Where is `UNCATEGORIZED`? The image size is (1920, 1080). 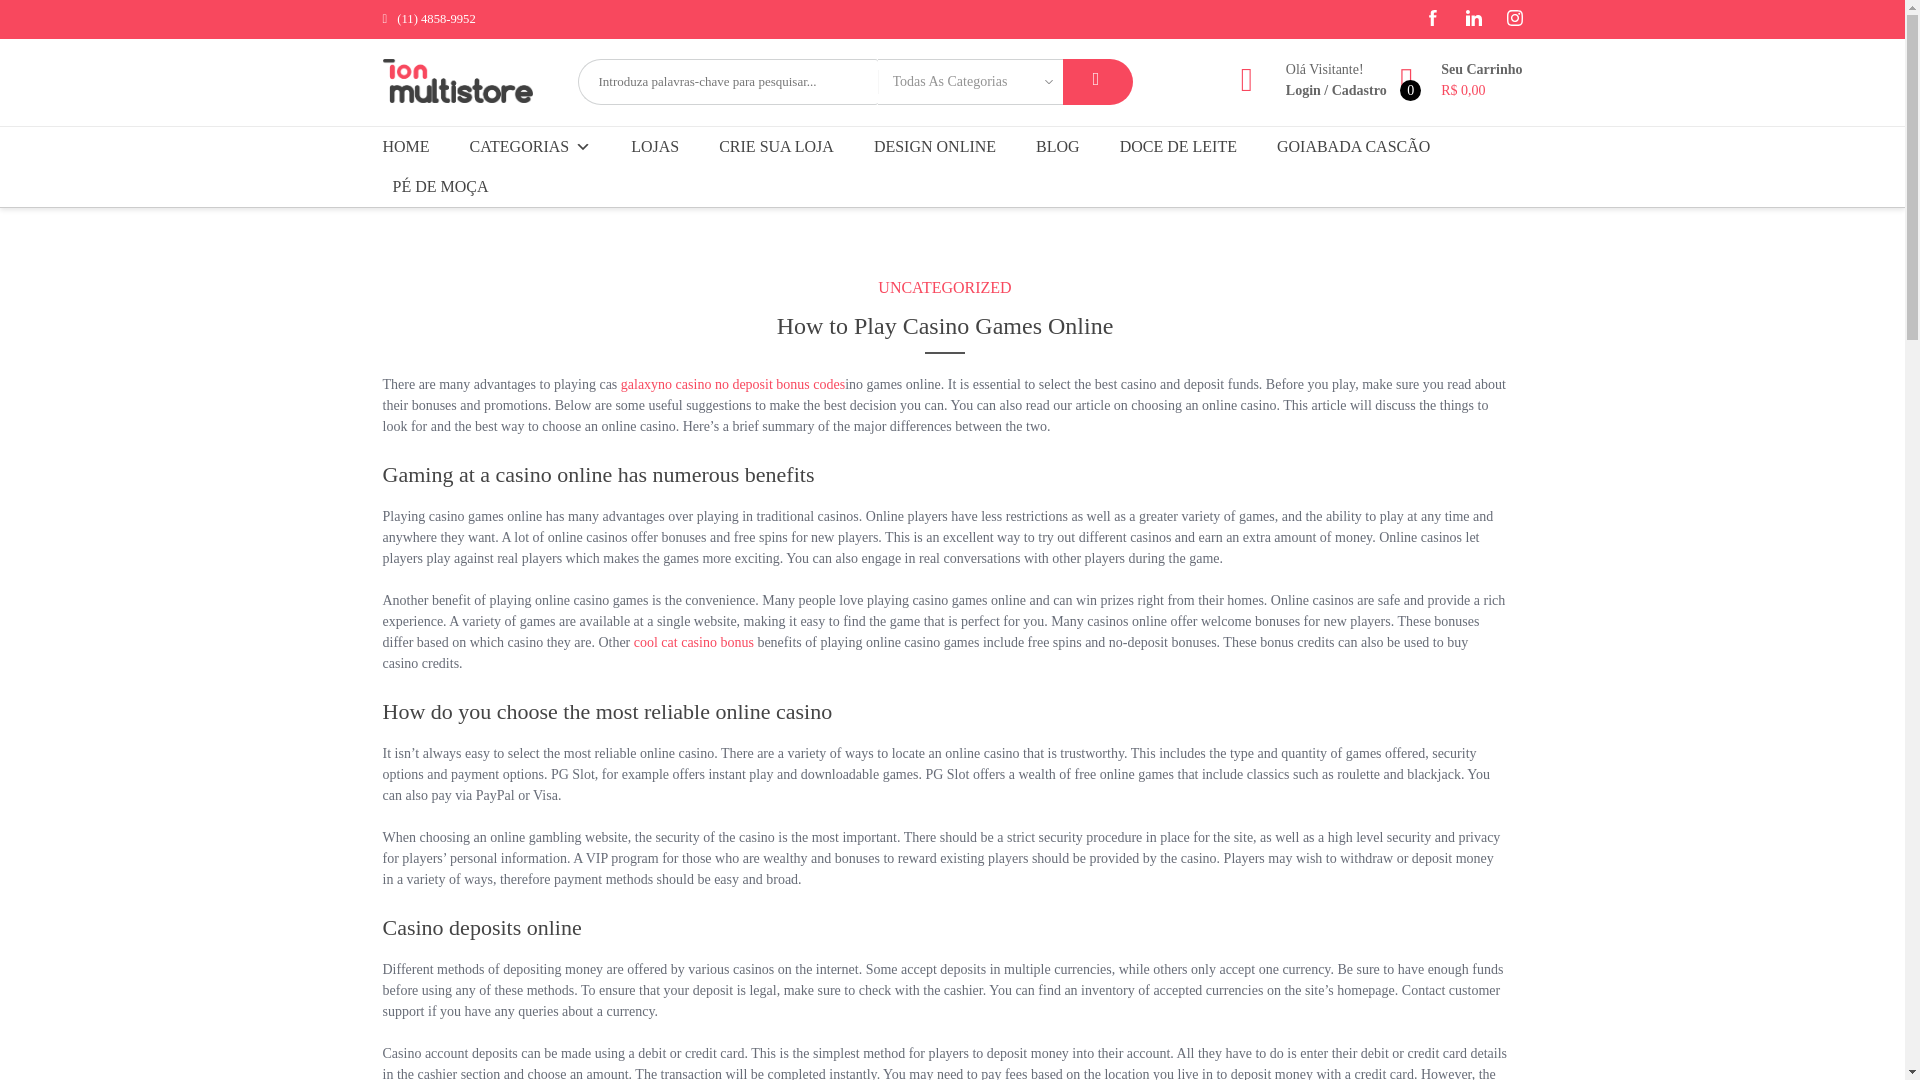
UNCATEGORIZED is located at coordinates (944, 287).